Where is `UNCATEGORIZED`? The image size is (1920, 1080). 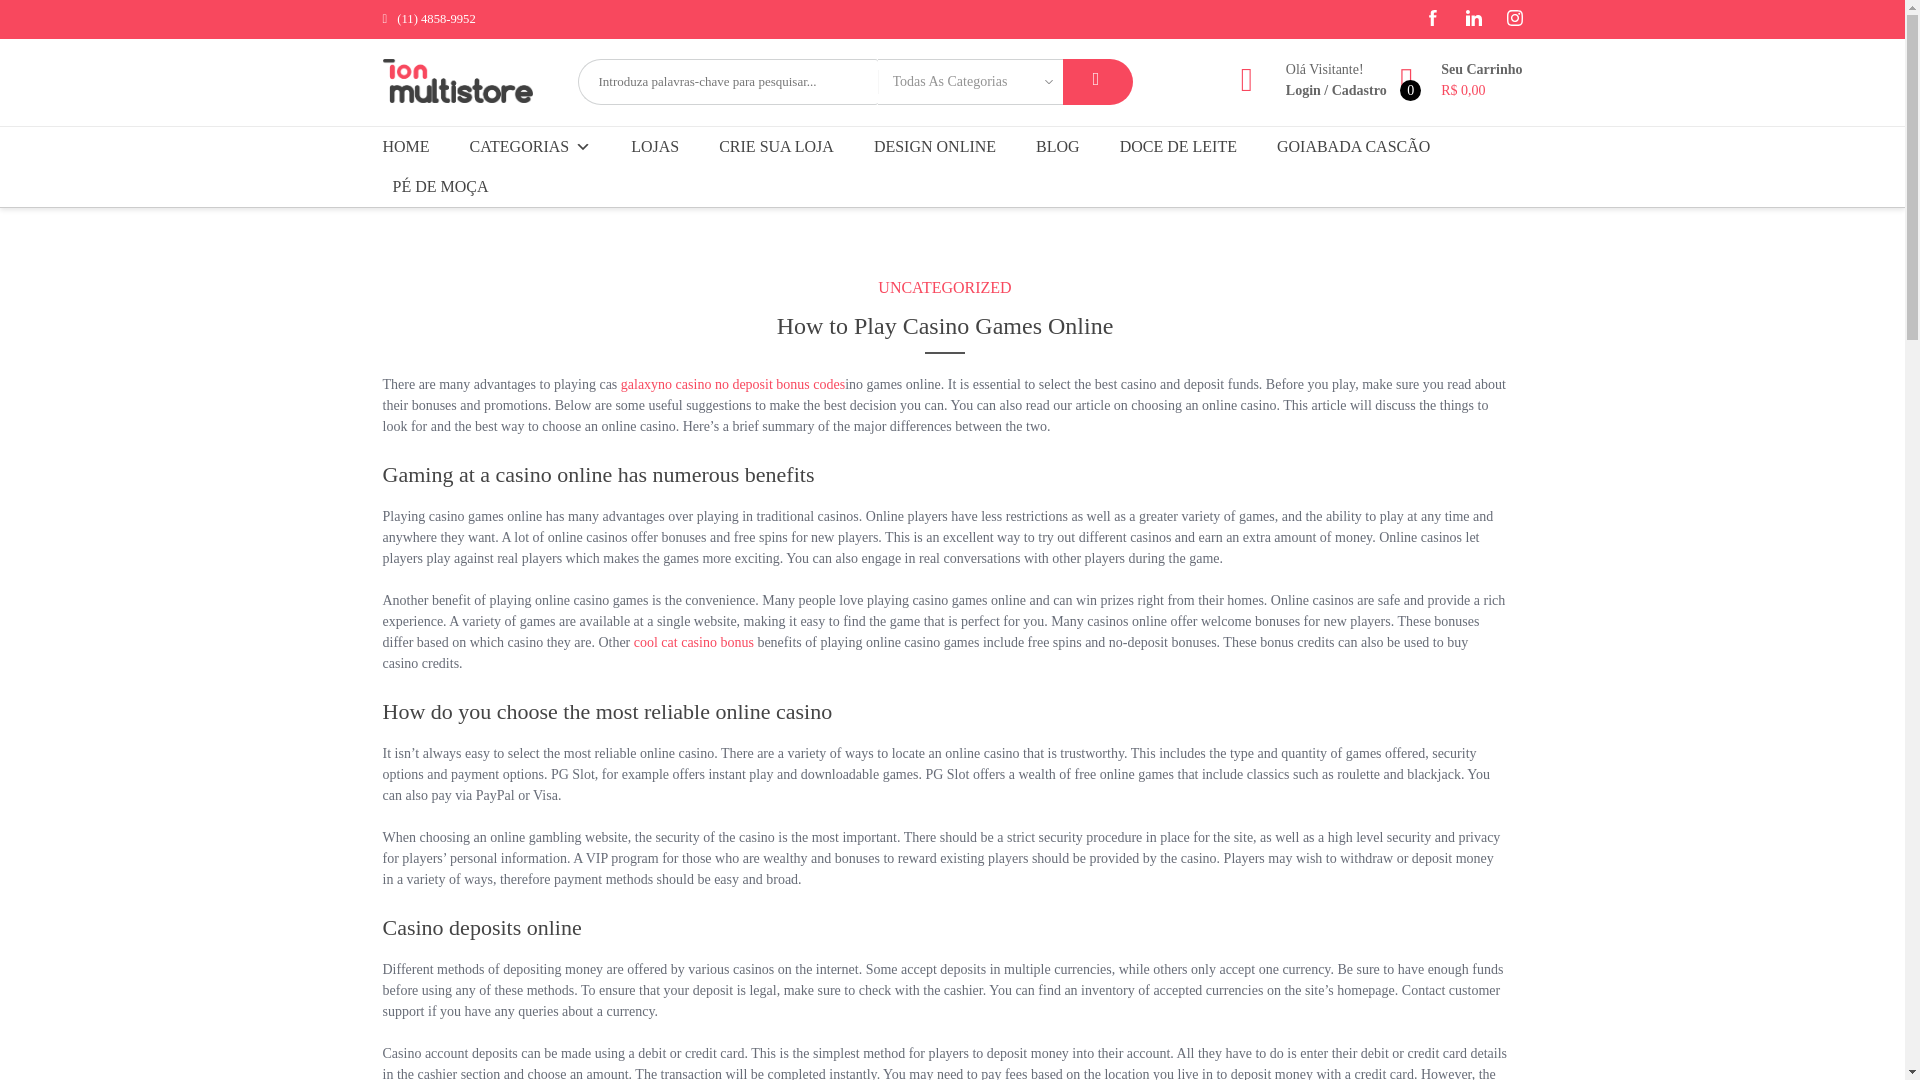
UNCATEGORIZED is located at coordinates (944, 287).